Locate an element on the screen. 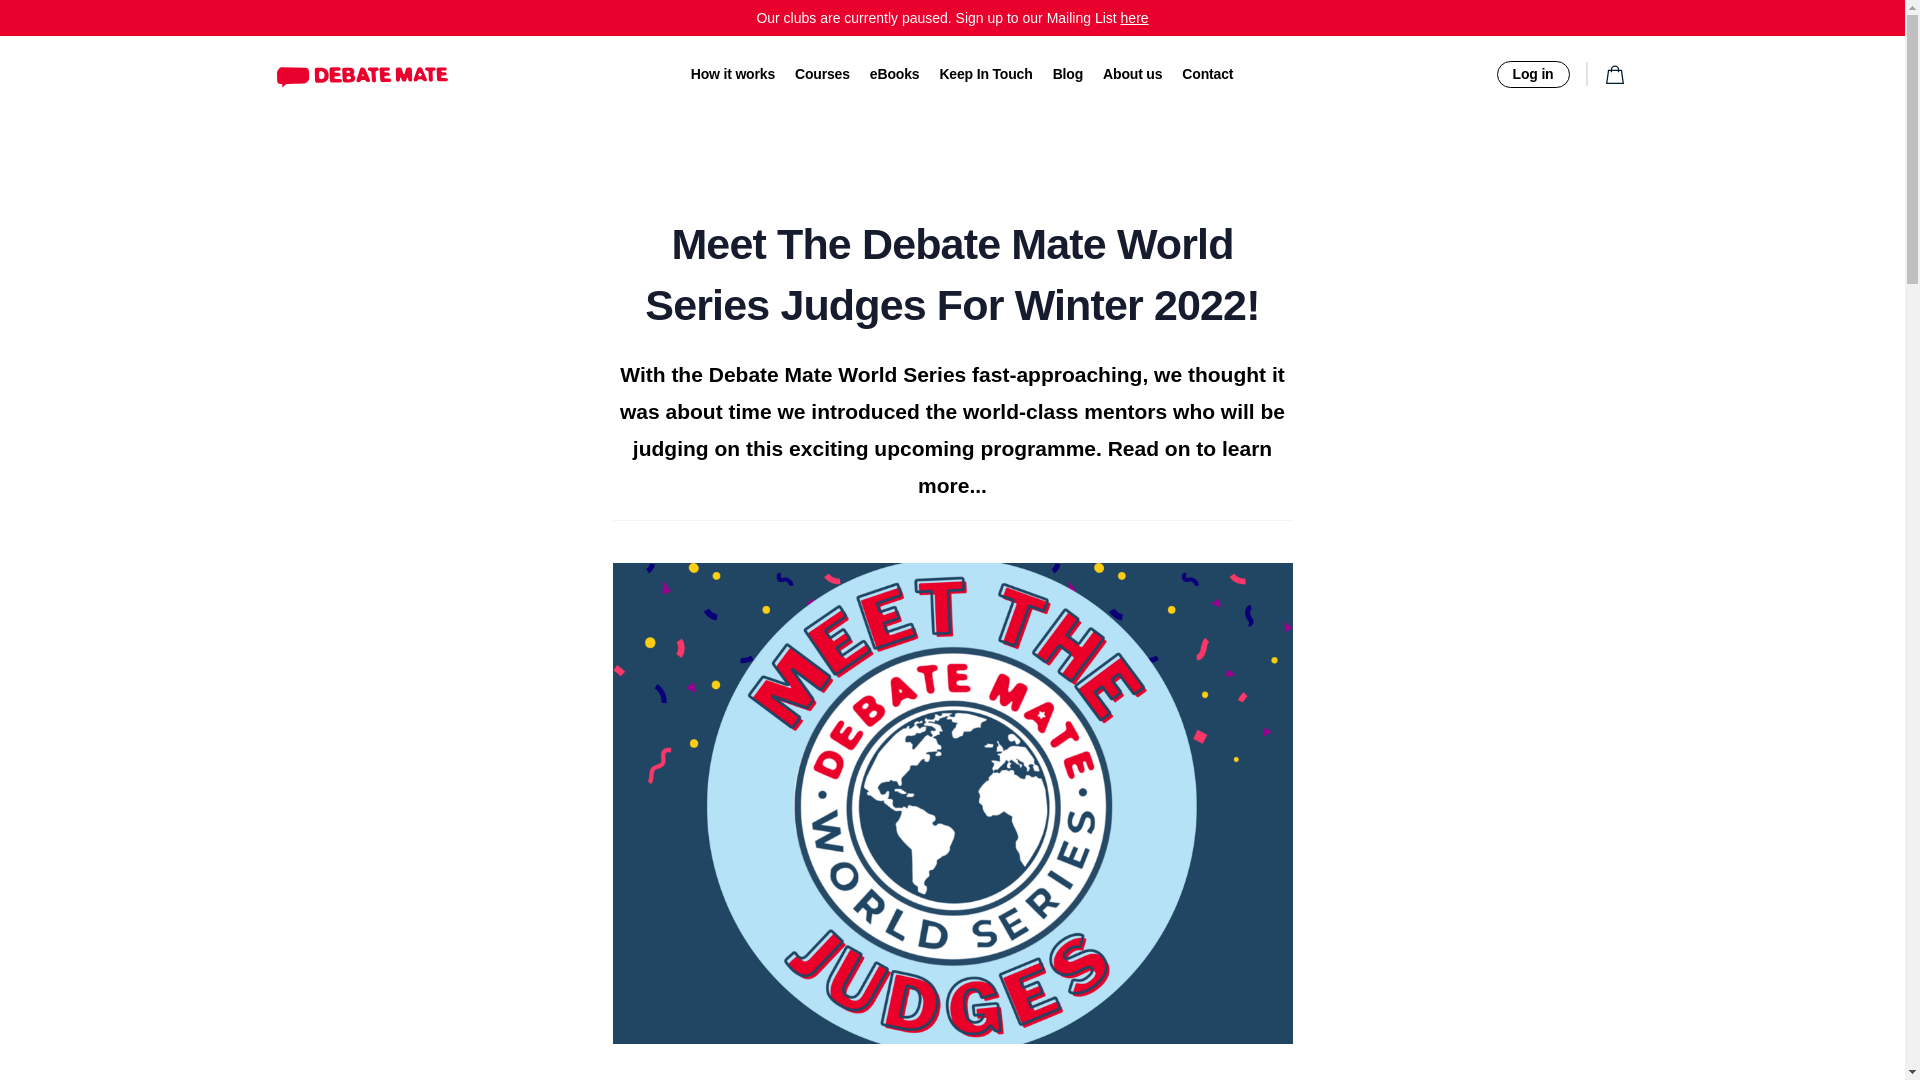  About us is located at coordinates (1132, 74).